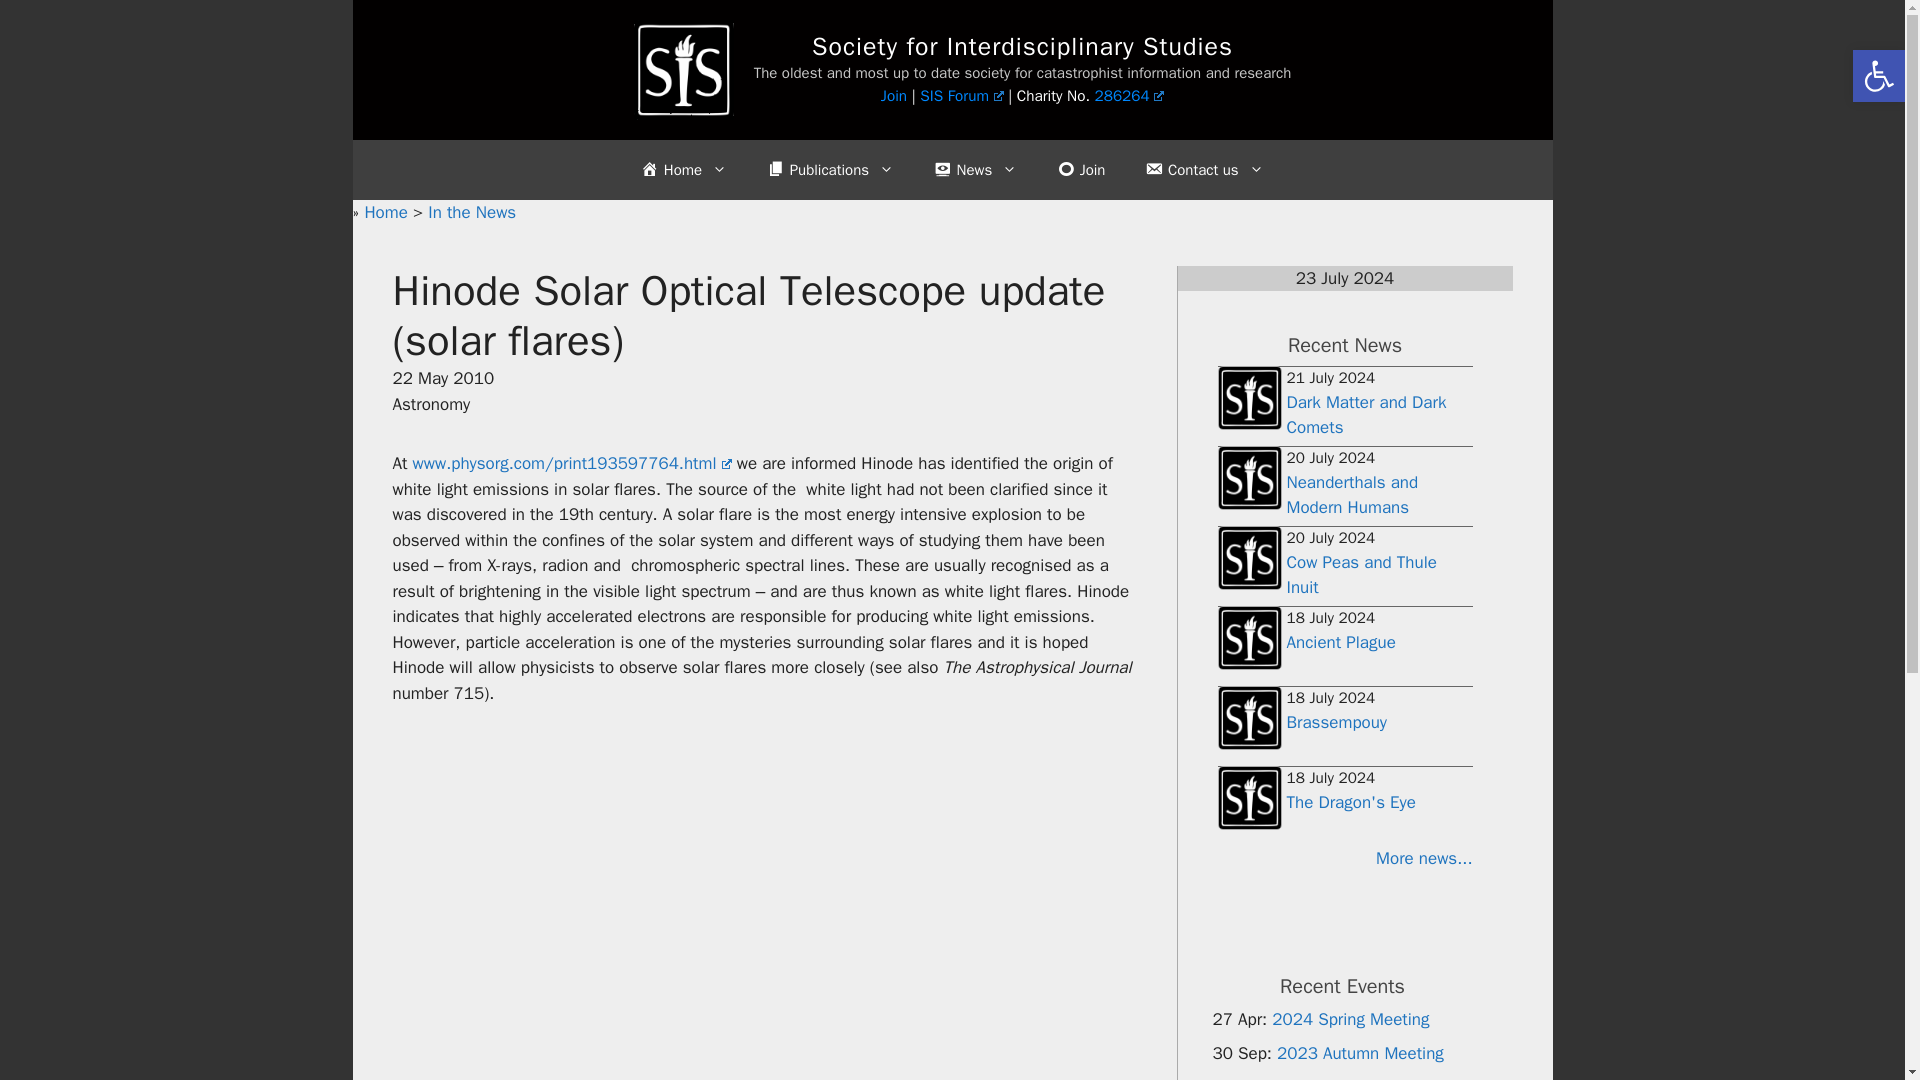 The width and height of the screenshot is (1920, 1080). What do you see at coordinates (388, 212) in the screenshot?
I see `Home` at bounding box center [388, 212].